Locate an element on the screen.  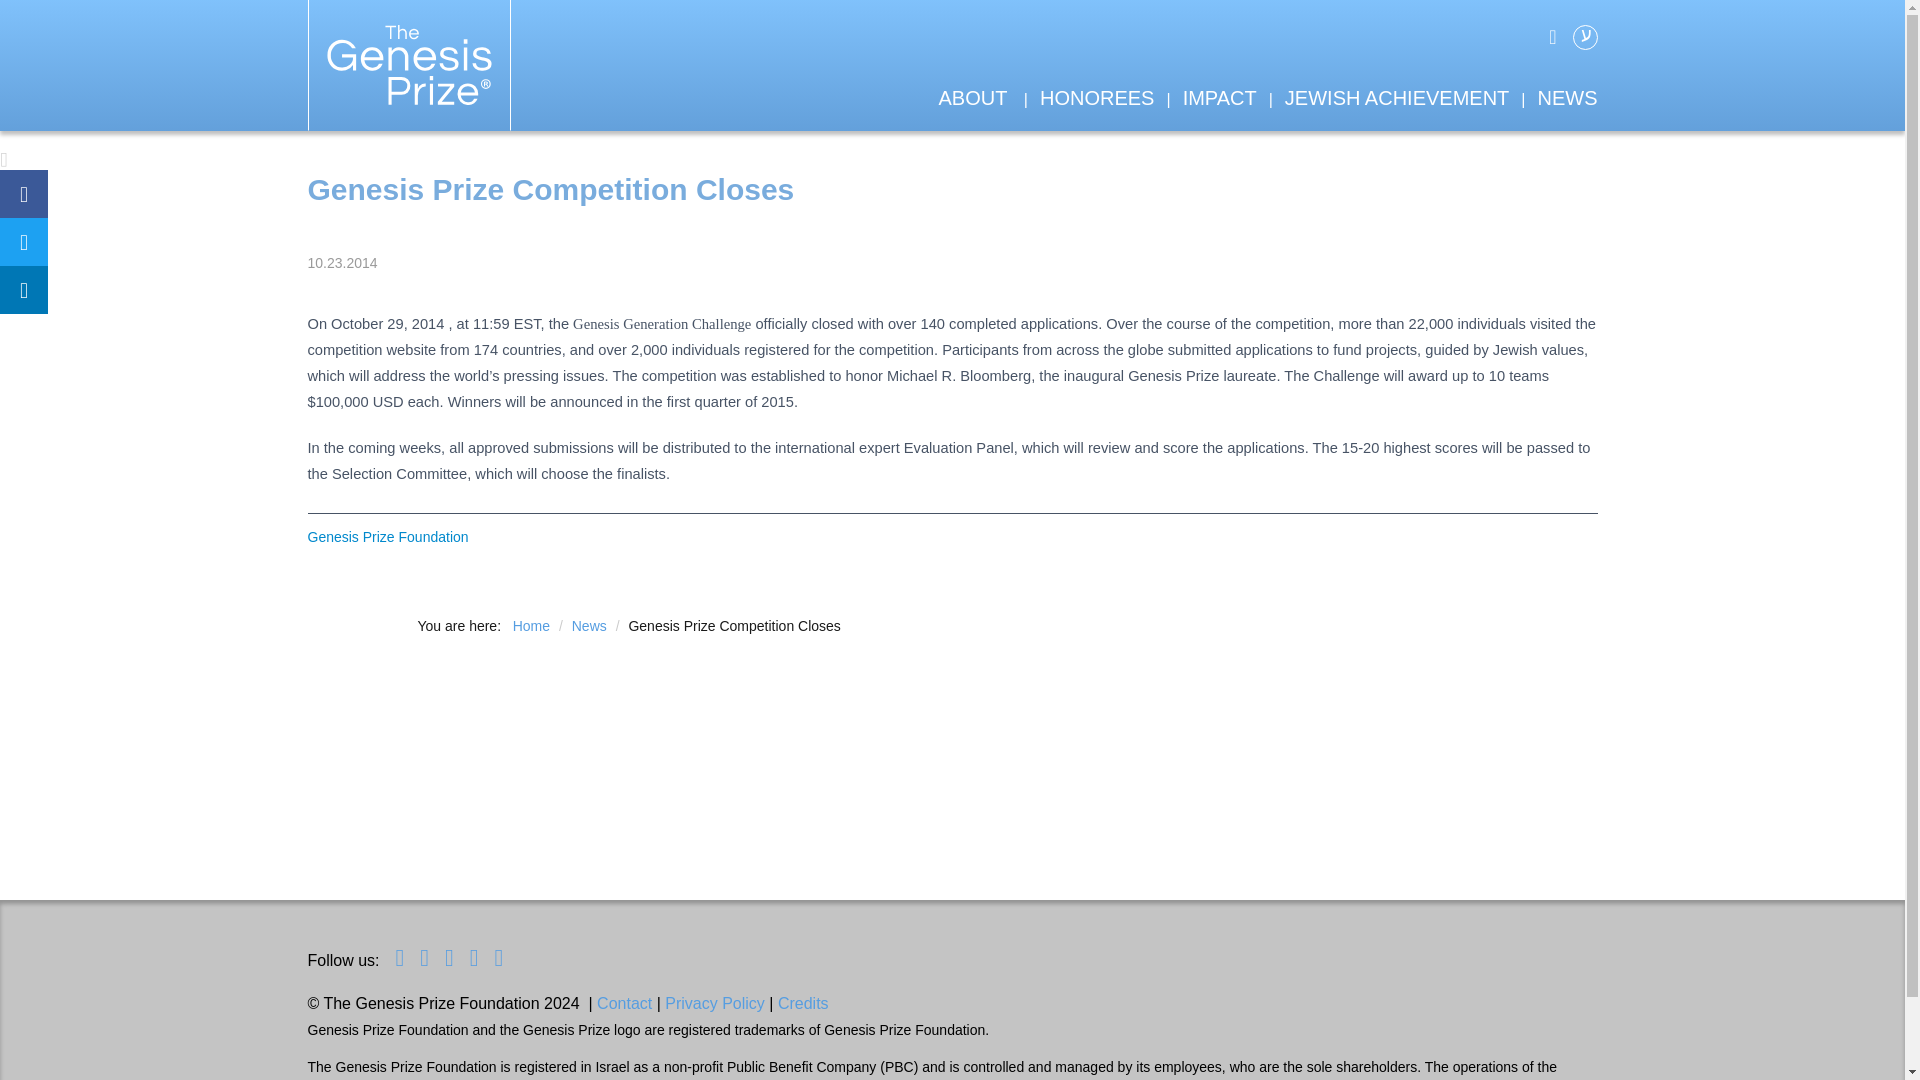
Genesis Generation Challenge is located at coordinates (661, 324).